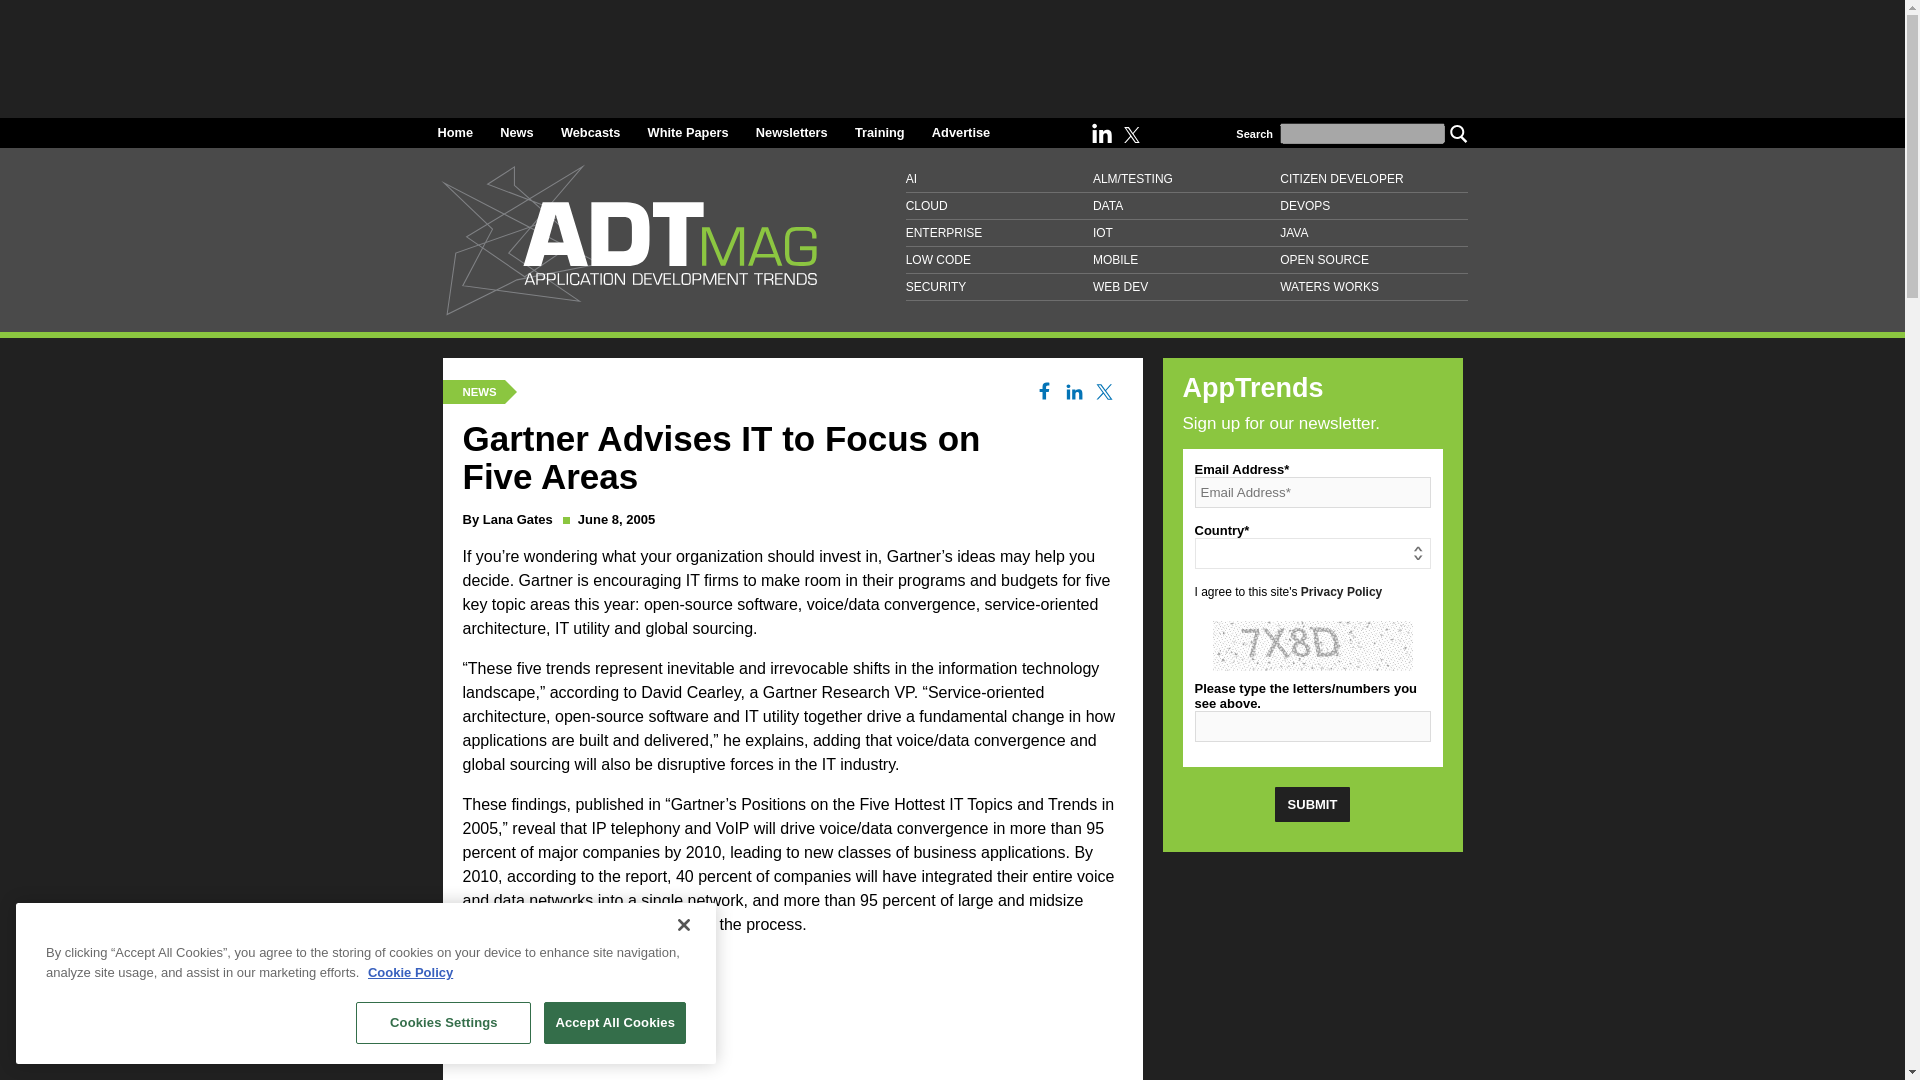 This screenshot has width=1920, height=1080. I want to click on 3rd party ad content, so click(792, 1016).